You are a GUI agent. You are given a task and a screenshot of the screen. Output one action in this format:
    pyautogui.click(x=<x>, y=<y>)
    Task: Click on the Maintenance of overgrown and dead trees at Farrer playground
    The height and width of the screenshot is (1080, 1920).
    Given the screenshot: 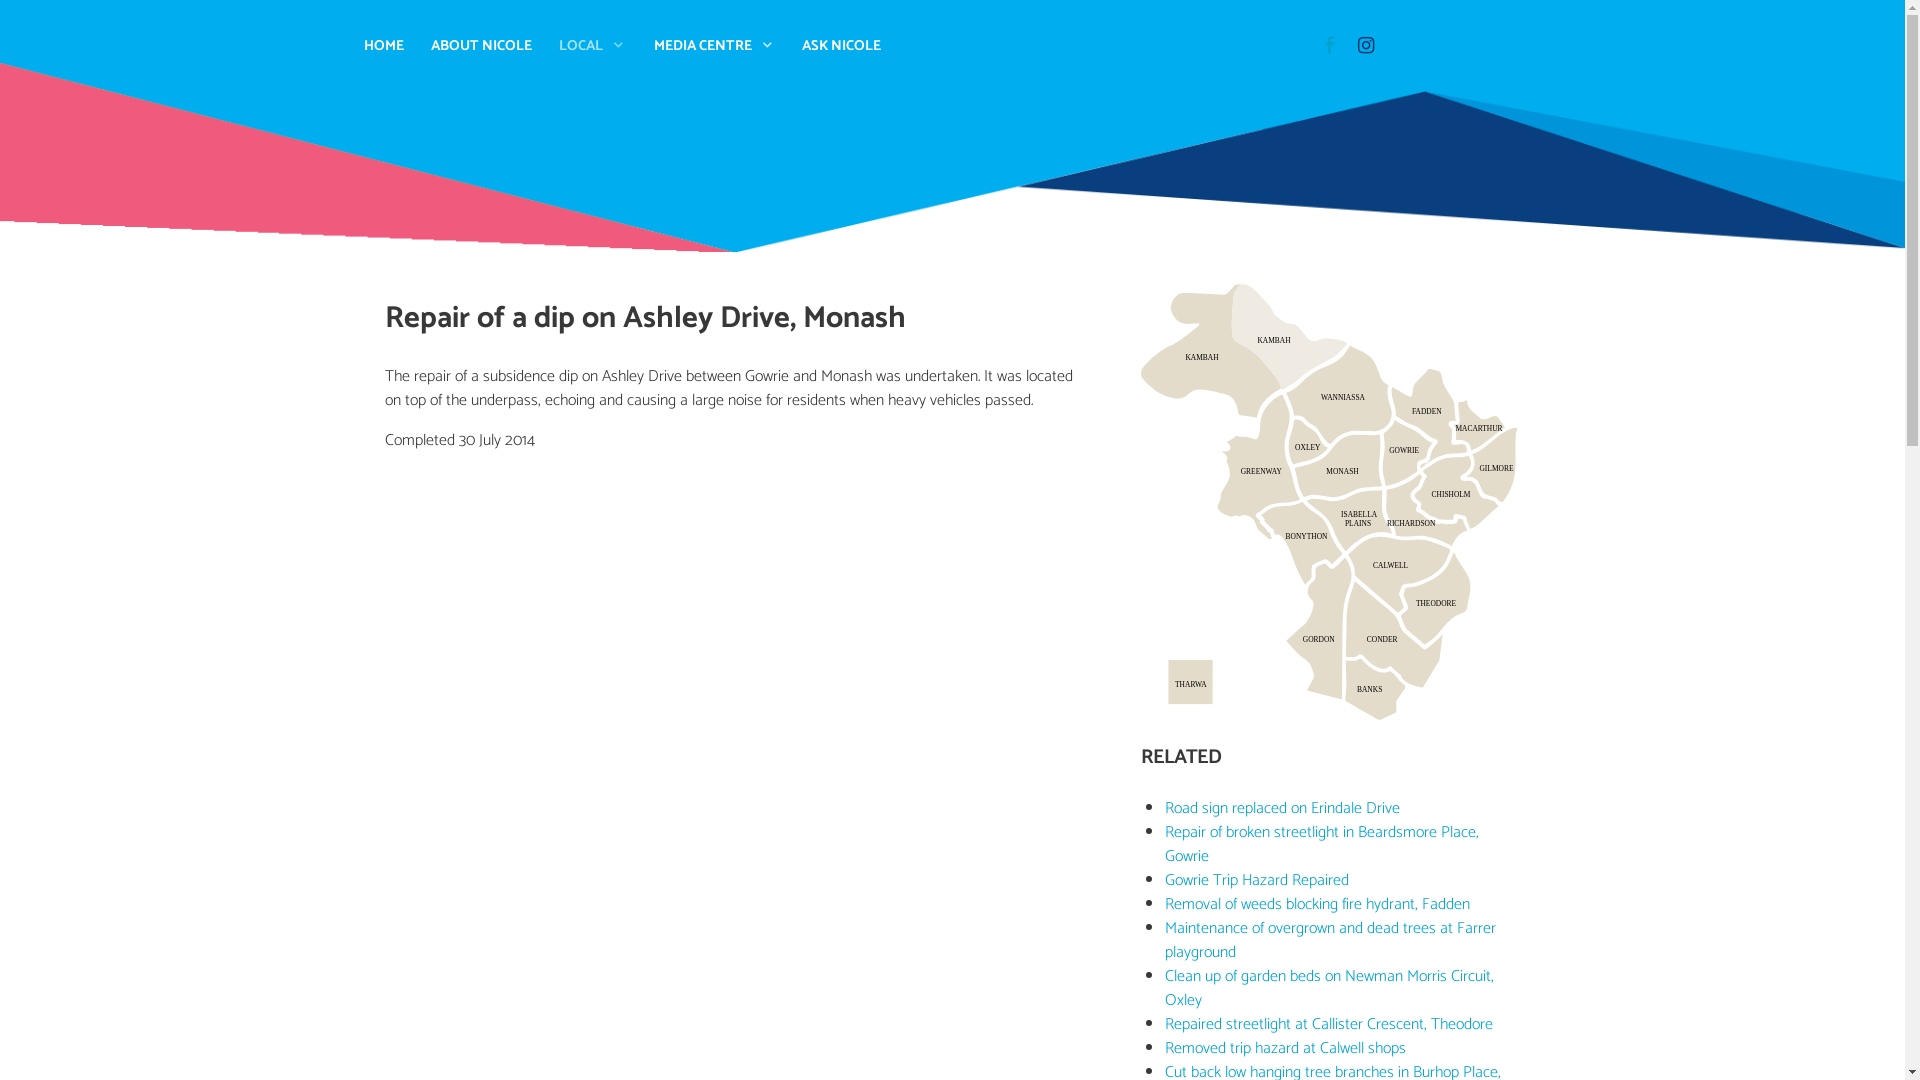 What is the action you would take?
    pyautogui.click(x=1330, y=940)
    